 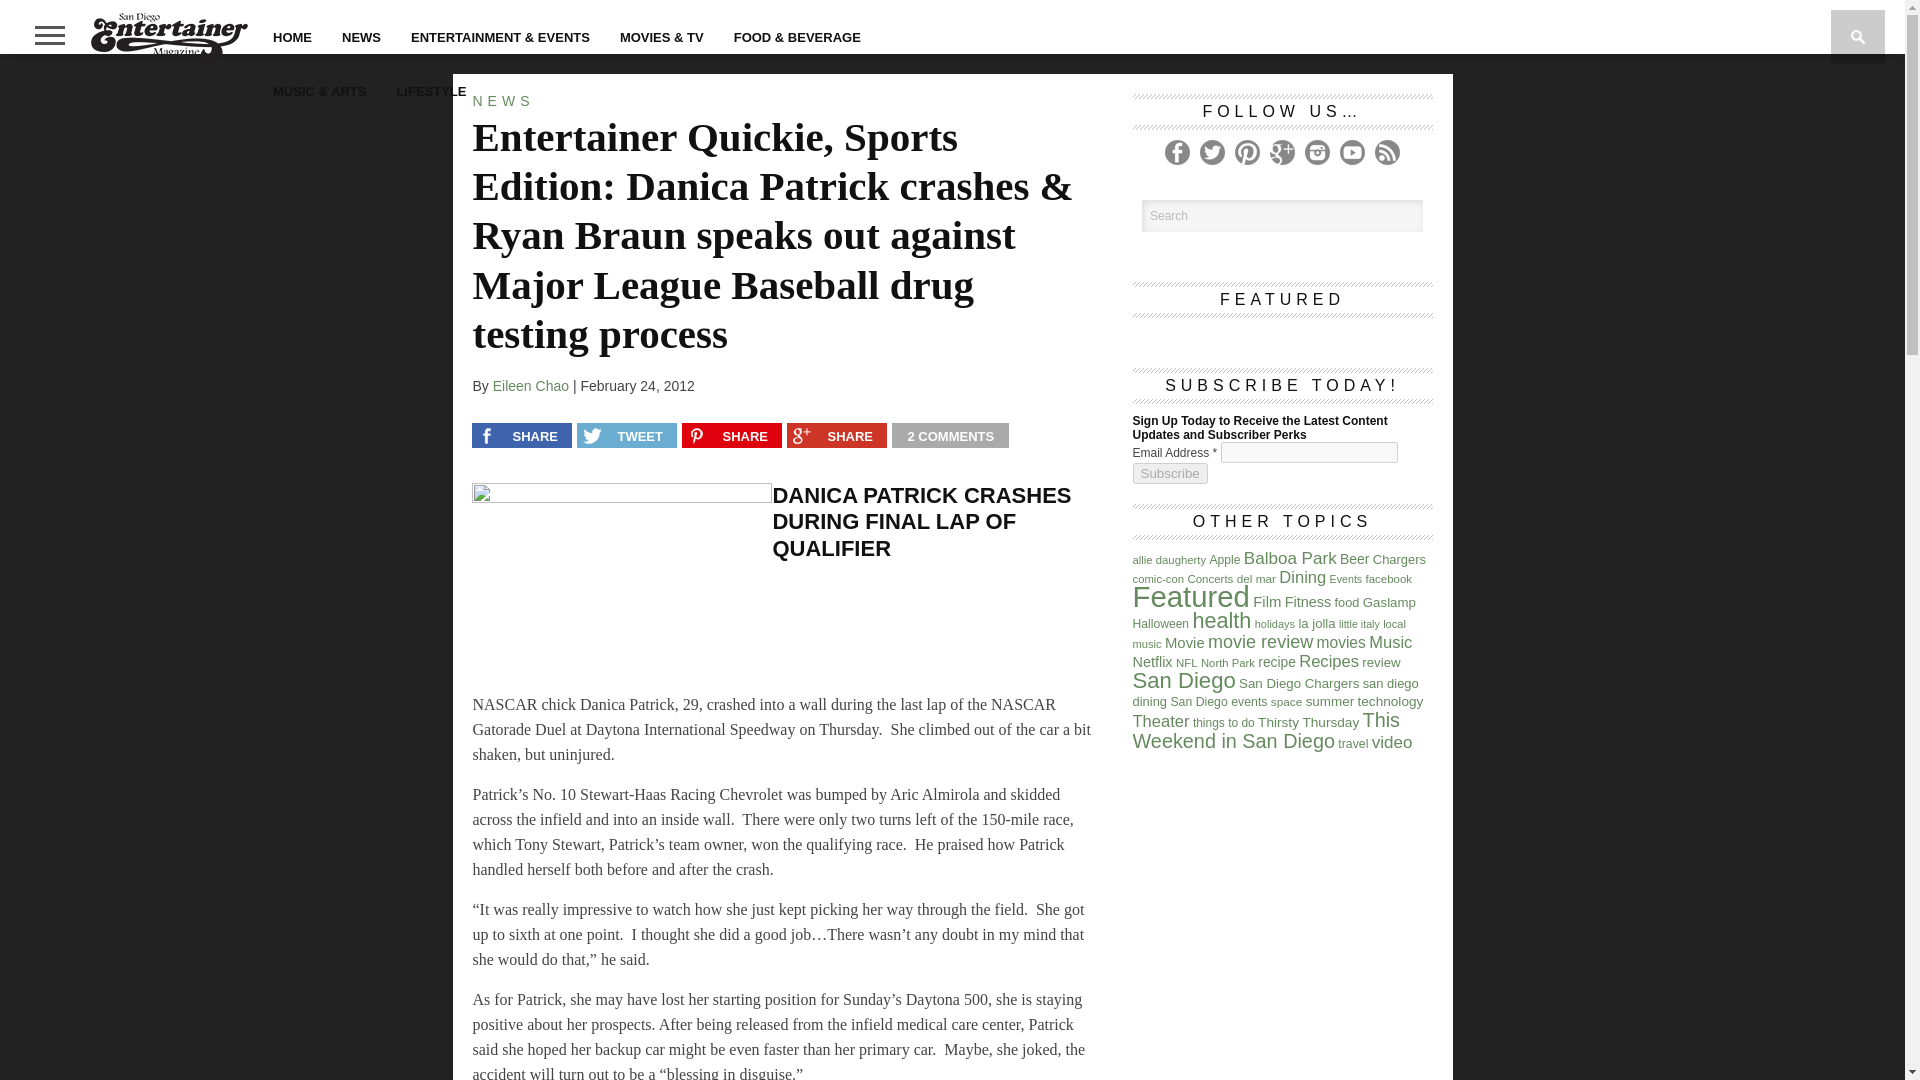 What do you see at coordinates (1170, 473) in the screenshot?
I see `Subscribe` at bounding box center [1170, 473].